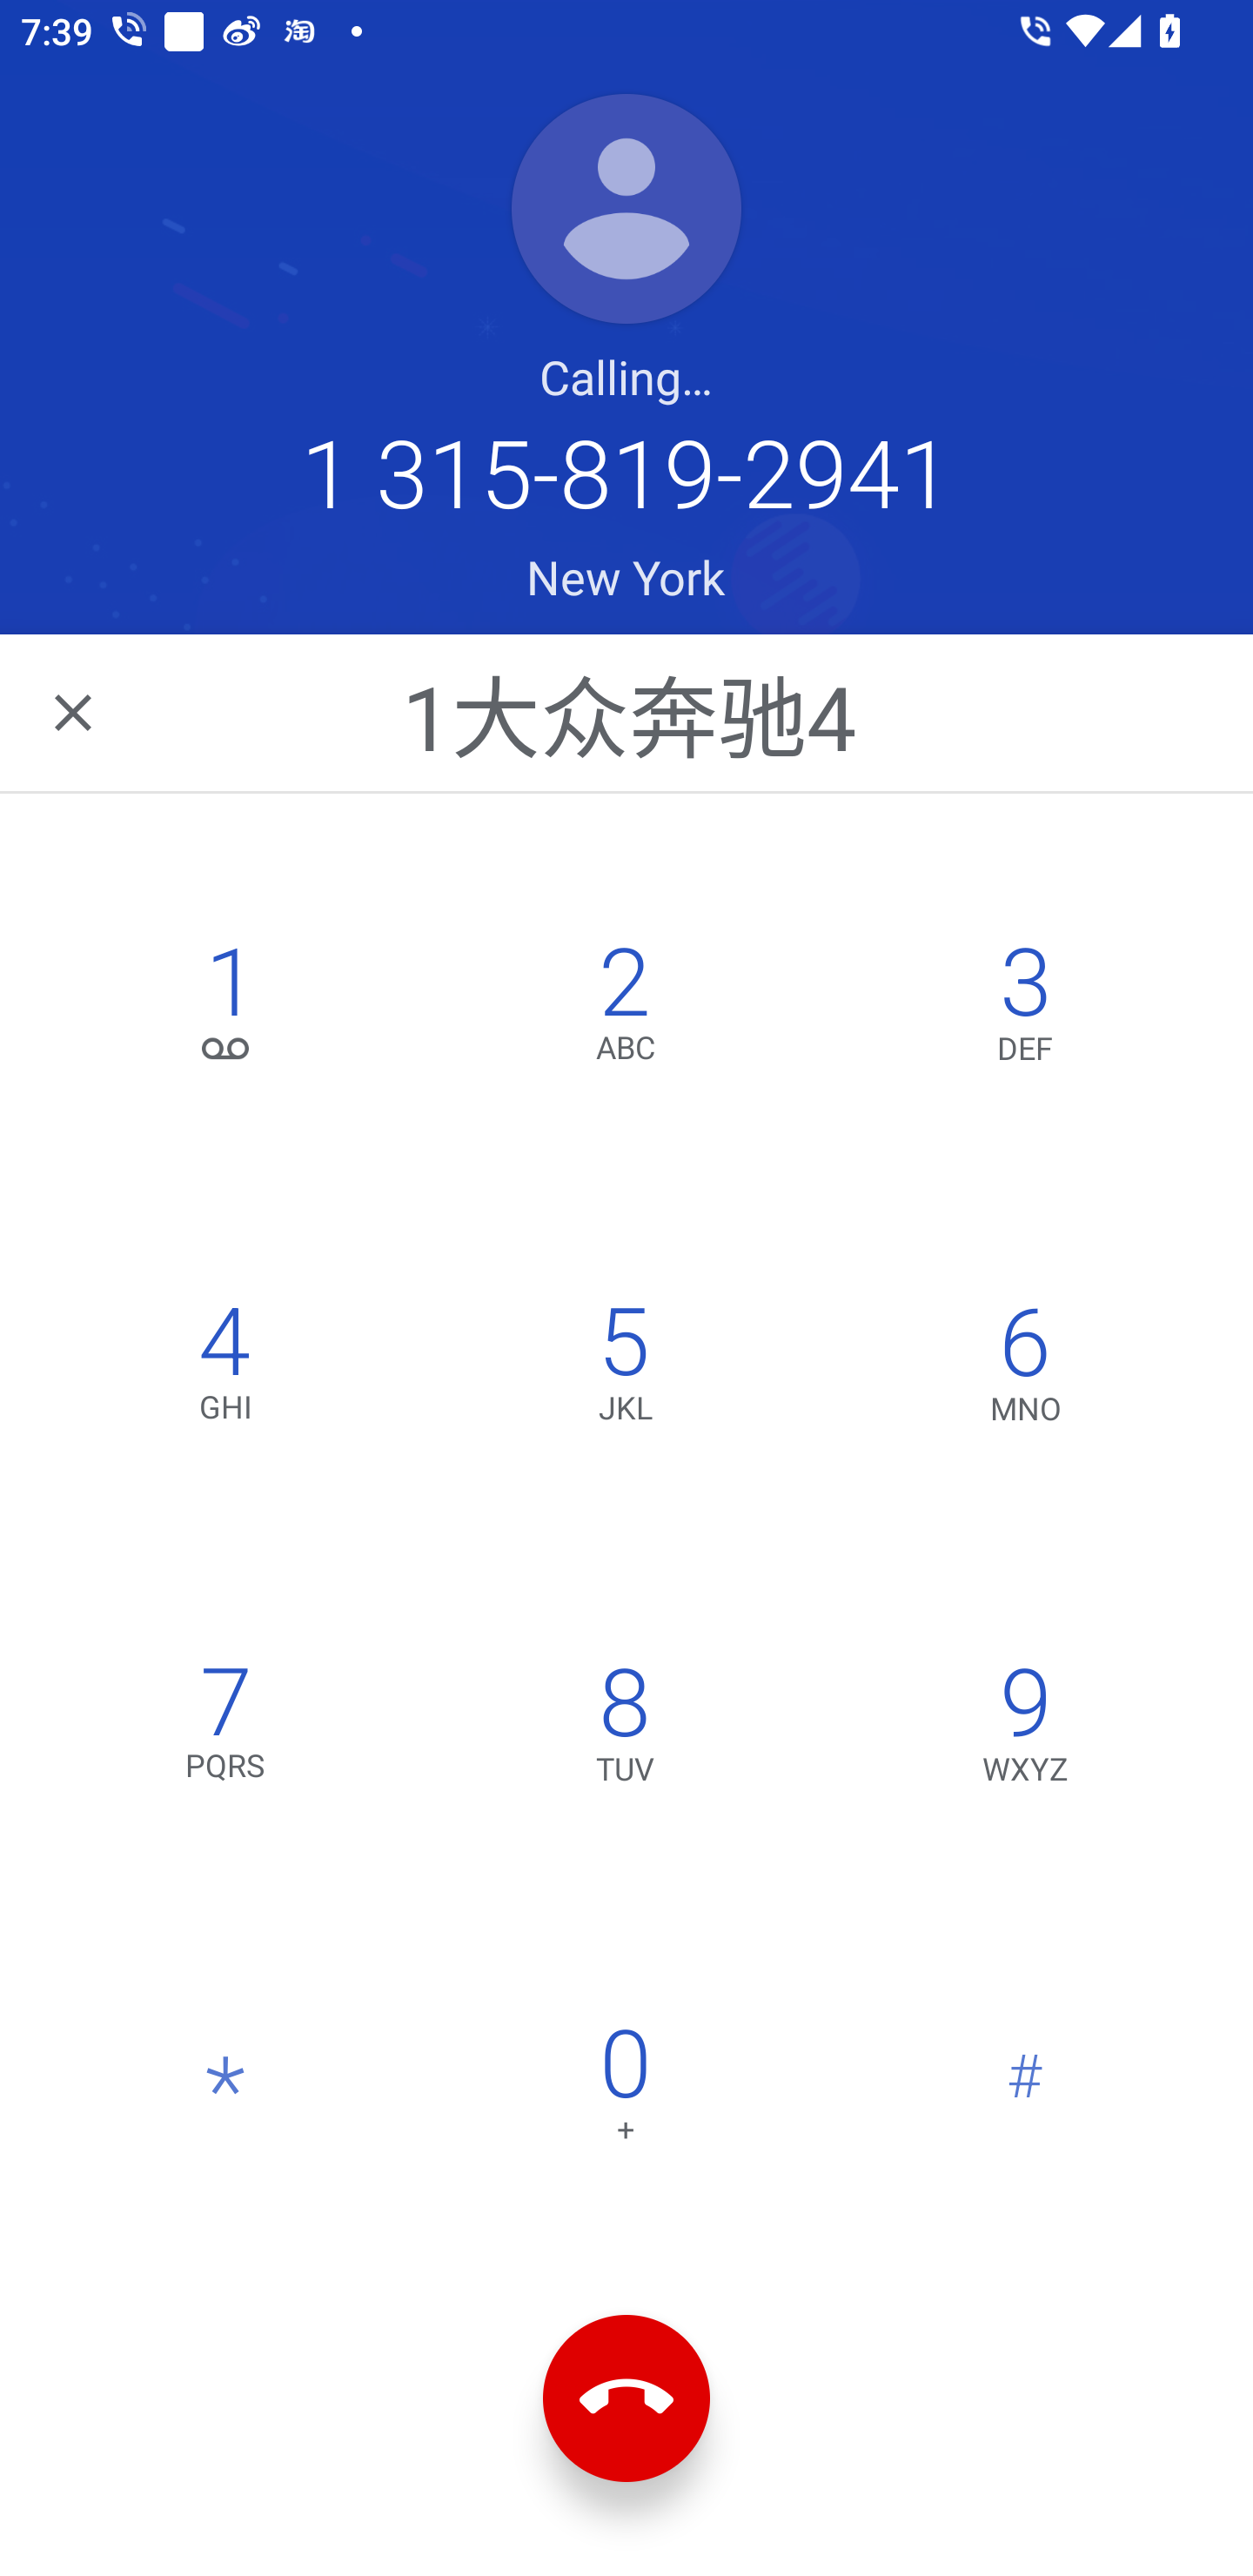 Image resolution: width=1253 pixels, height=2576 pixels. I want to click on 7,PQRS 7 PQRS, so click(226, 1730).